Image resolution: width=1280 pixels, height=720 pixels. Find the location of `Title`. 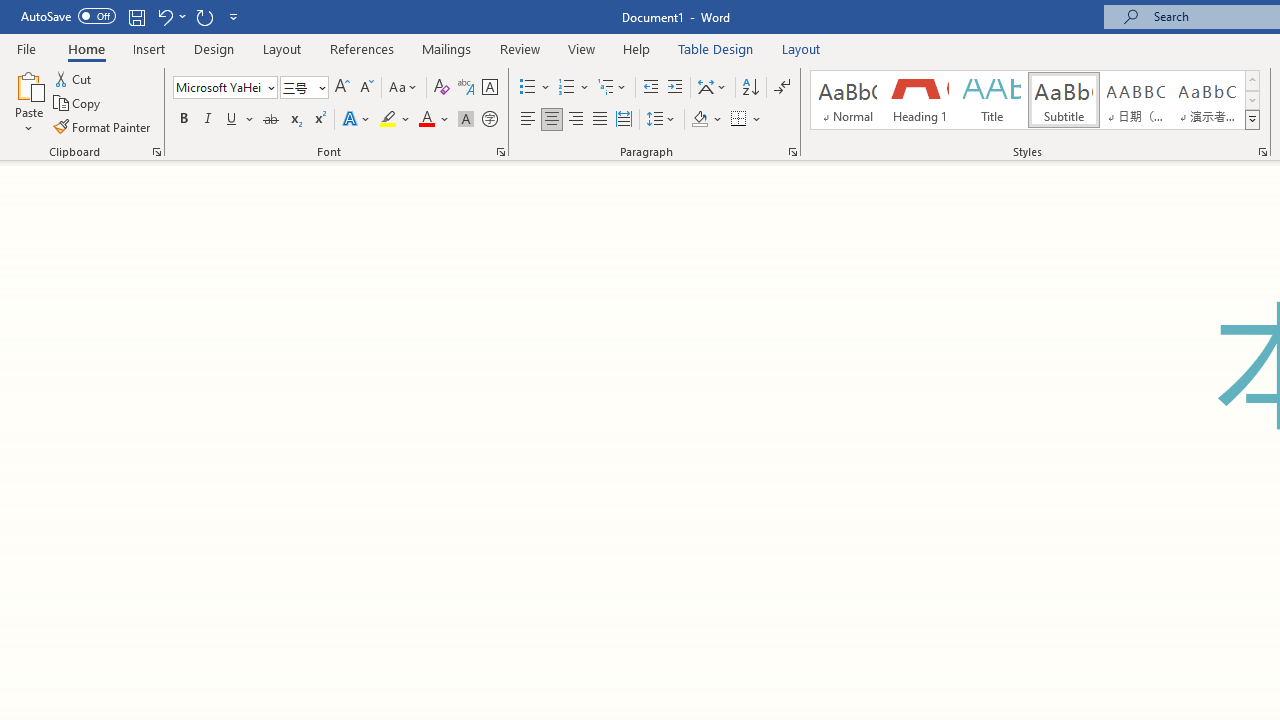

Title is located at coordinates (992, 100).